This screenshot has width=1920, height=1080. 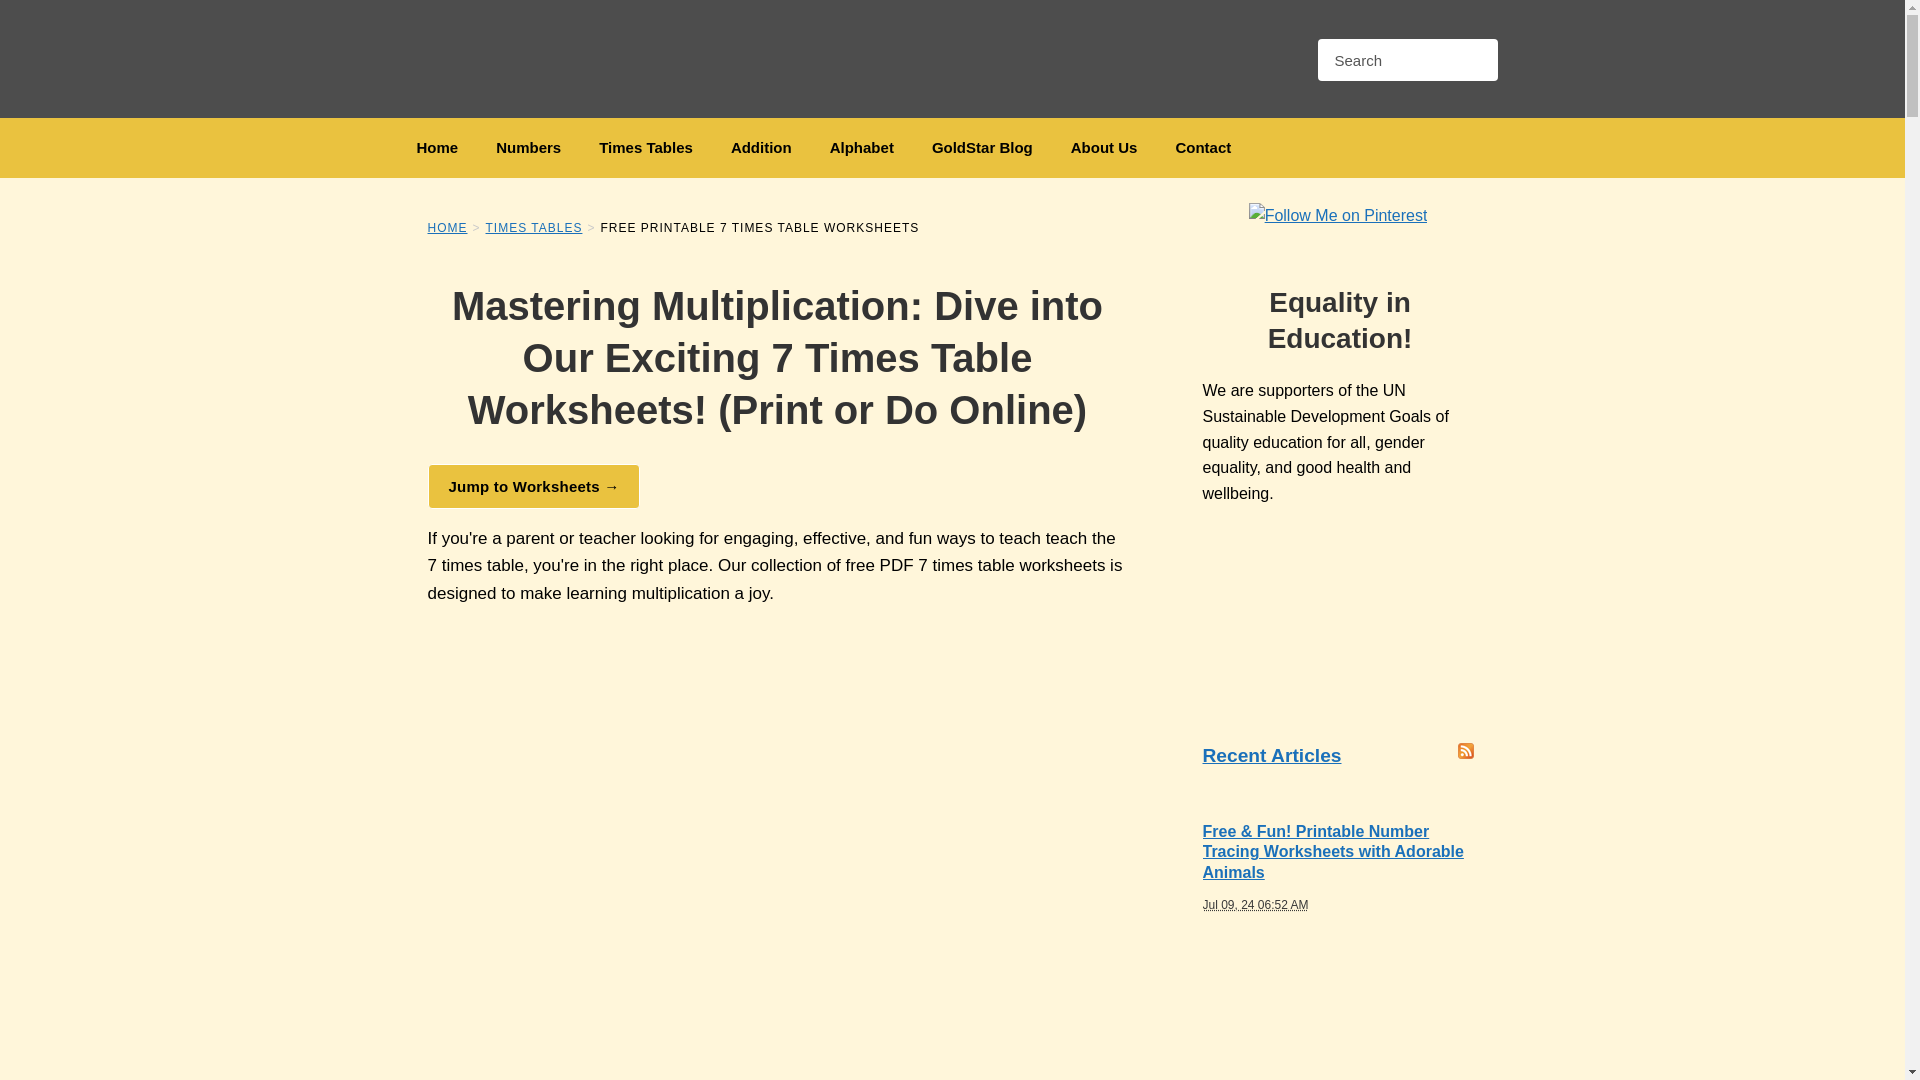 What do you see at coordinates (982, 148) in the screenshot?
I see `GoldStar Blog` at bounding box center [982, 148].